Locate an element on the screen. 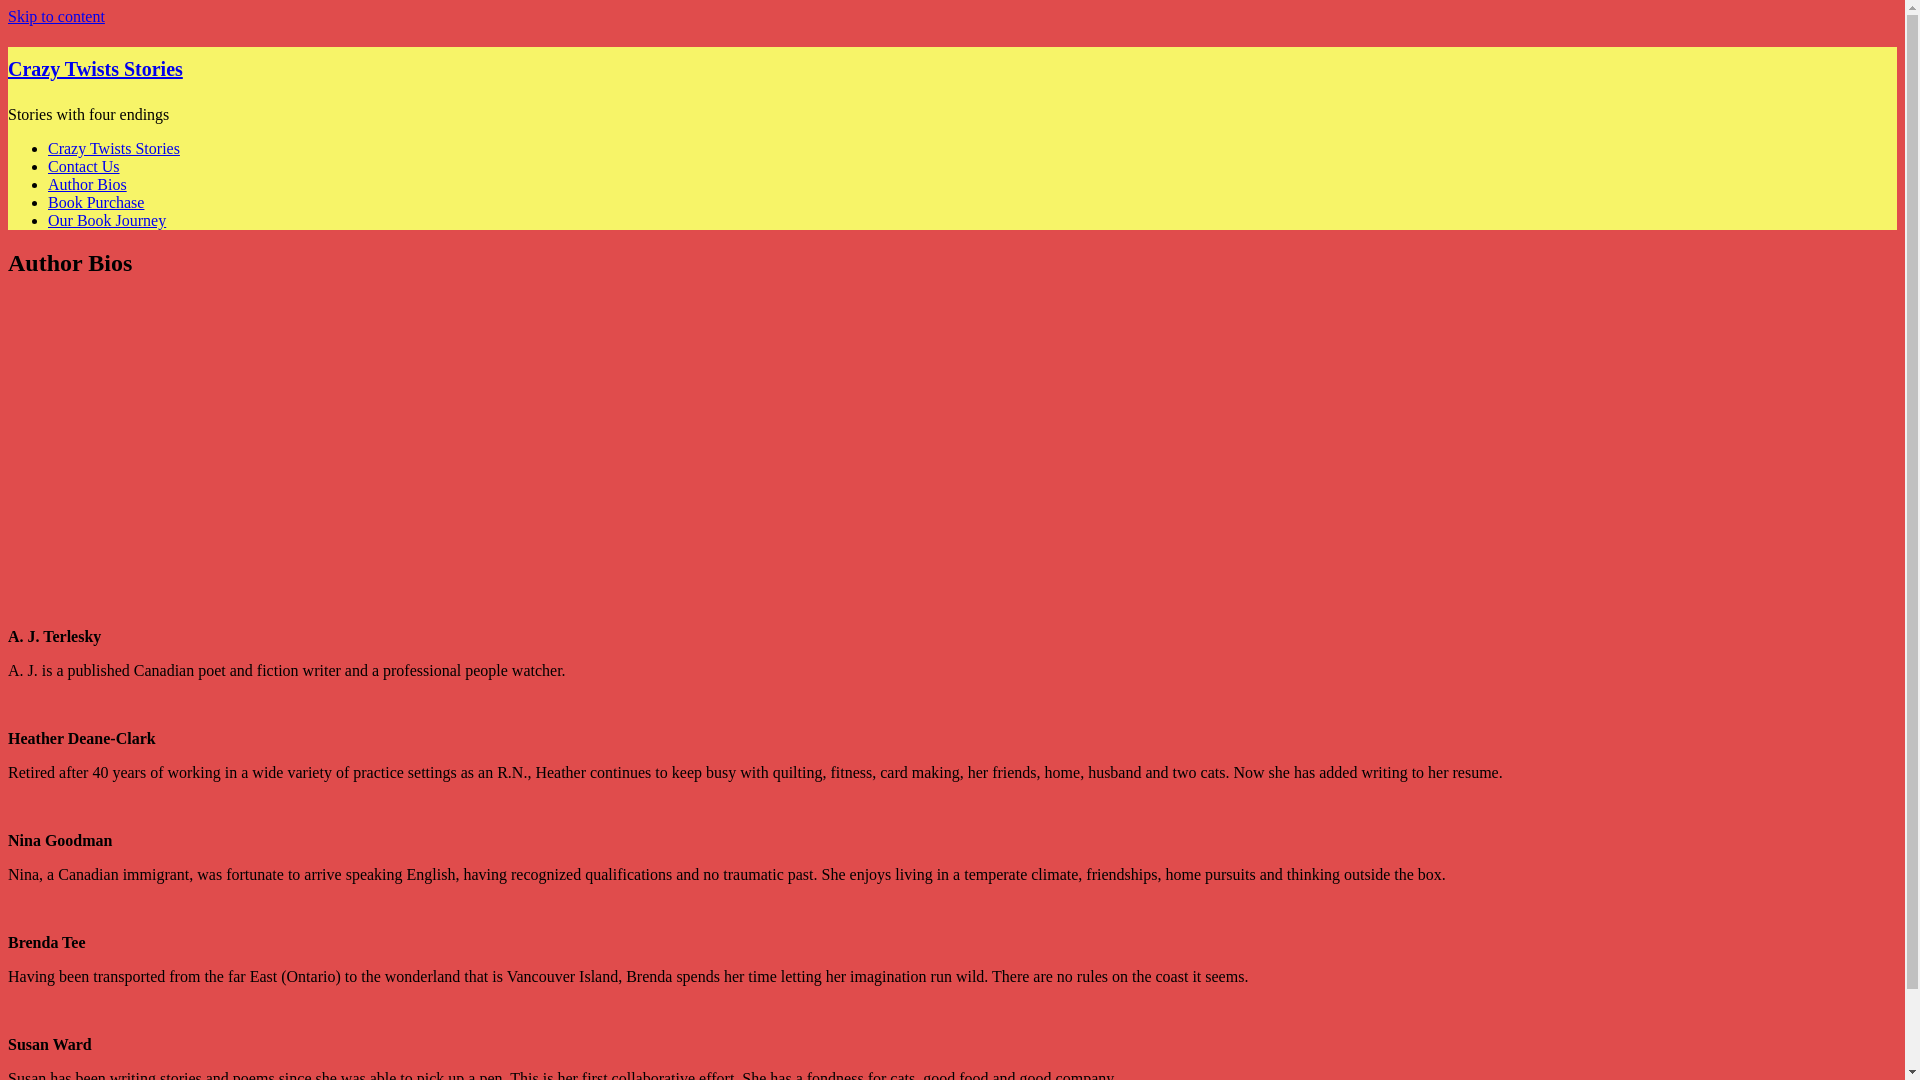 Image resolution: width=1920 pixels, height=1080 pixels. Our Book Journey is located at coordinates (106, 220).